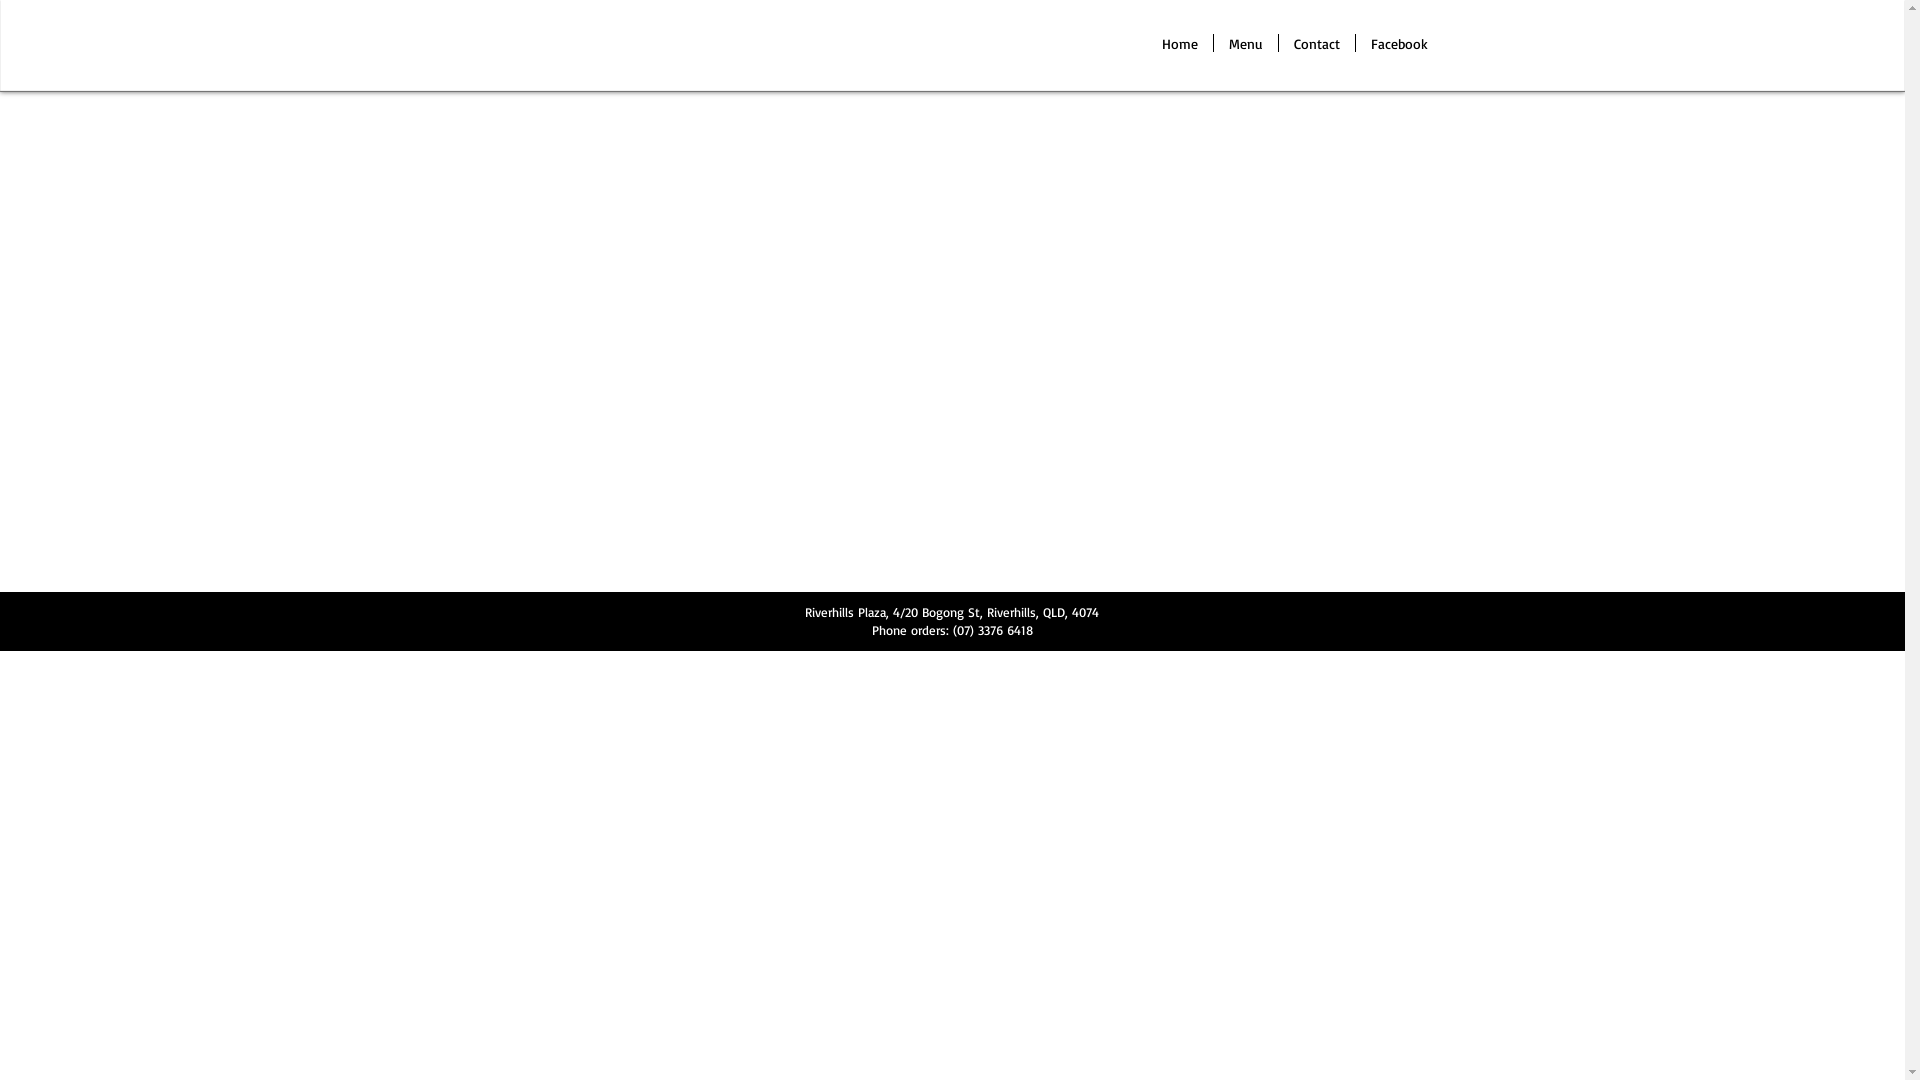  Describe the element at coordinates (1316, 43) in the screenshot. I see `Contact` at that location.